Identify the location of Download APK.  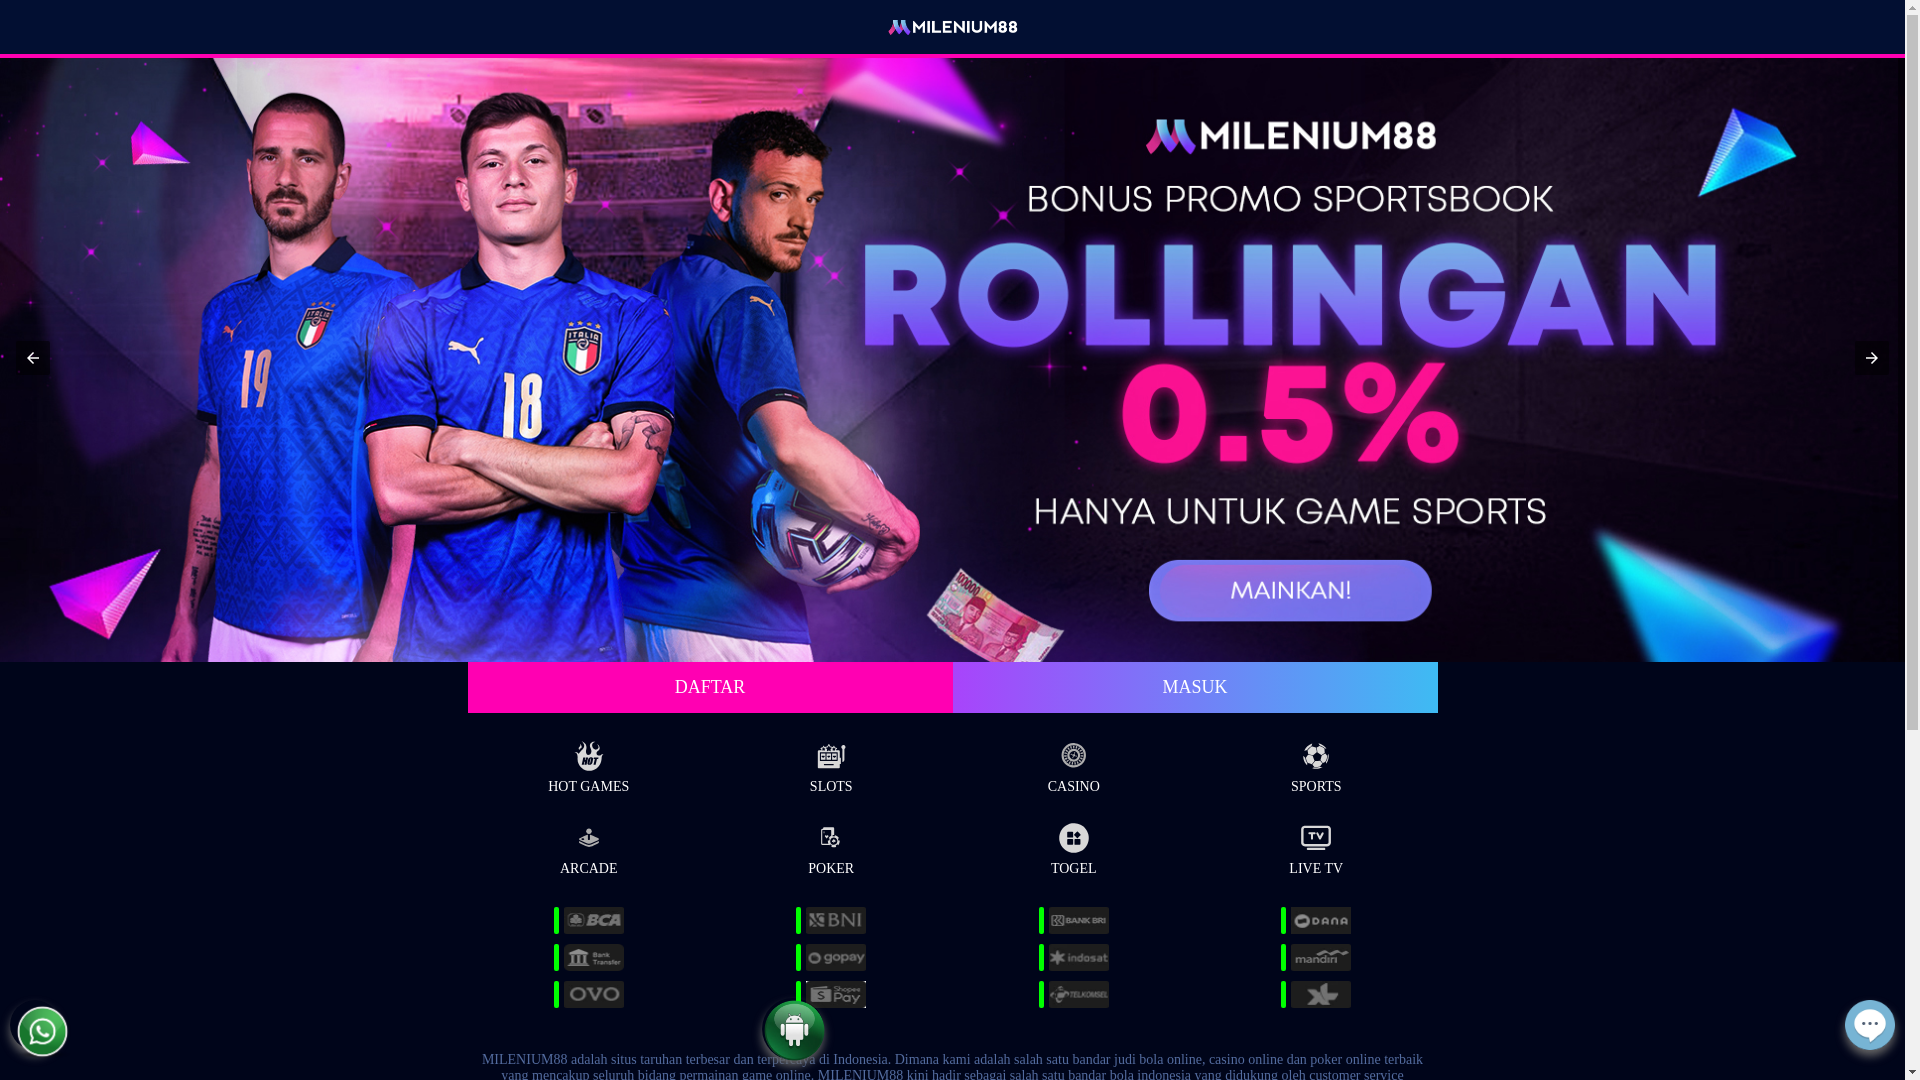
(794, 1050).